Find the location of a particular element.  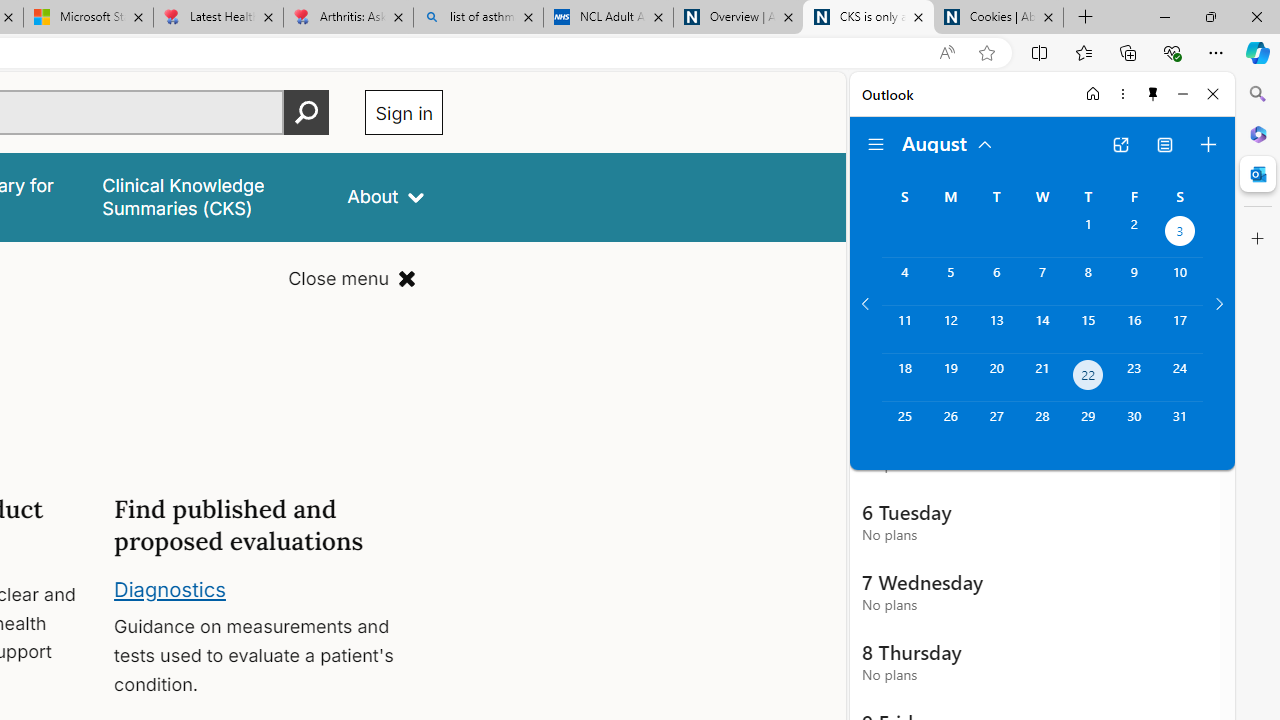

Close menu is located at coordinates (352, 278).